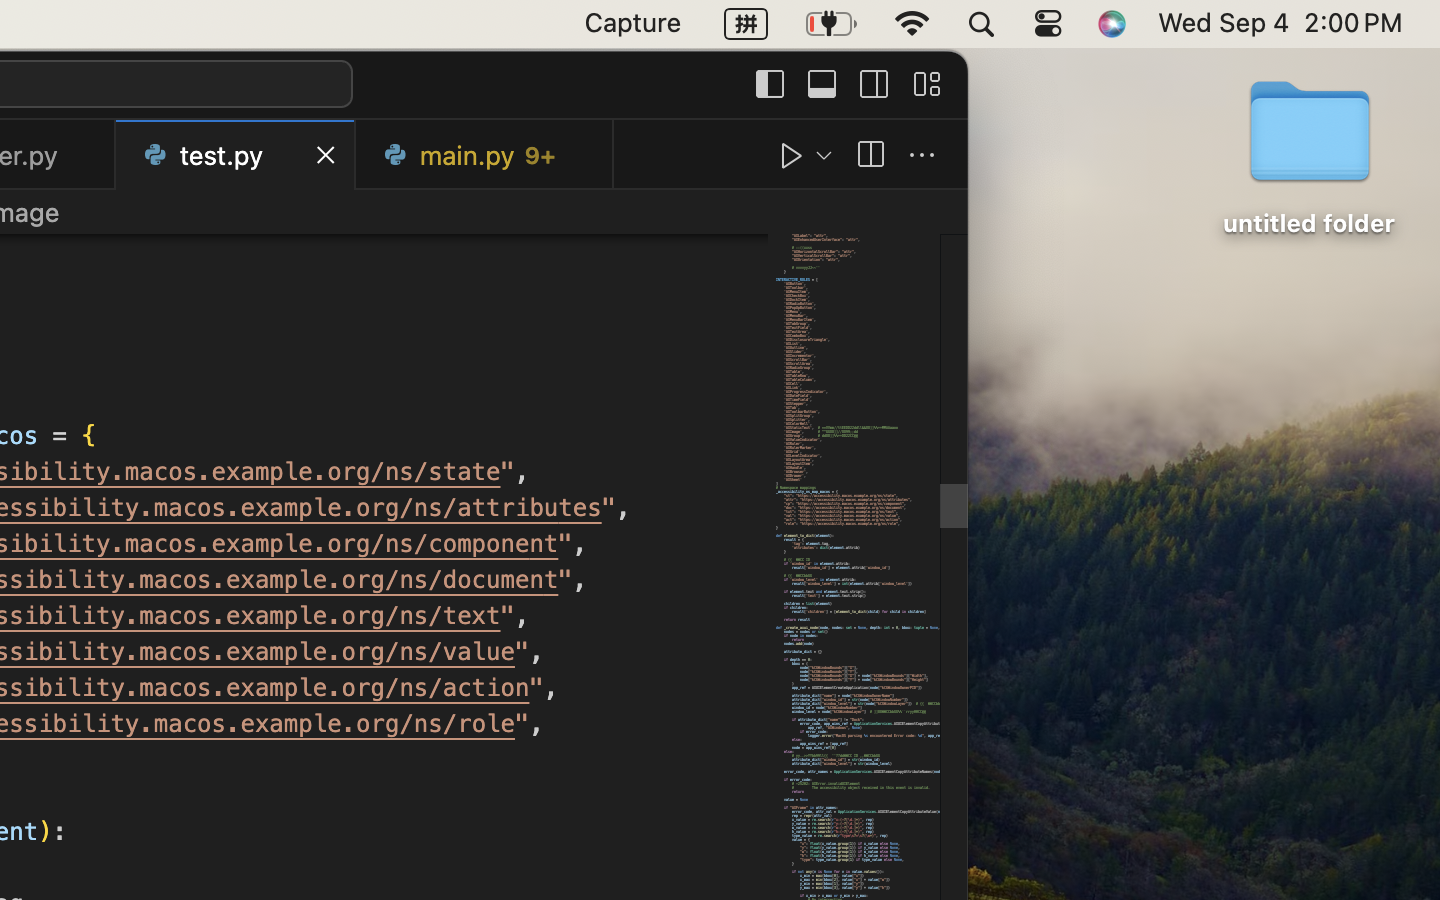 Image resolution: width=1440 pixels, height=900 pixels. I want to click on 0 main.py   9+, so click(485, 155).